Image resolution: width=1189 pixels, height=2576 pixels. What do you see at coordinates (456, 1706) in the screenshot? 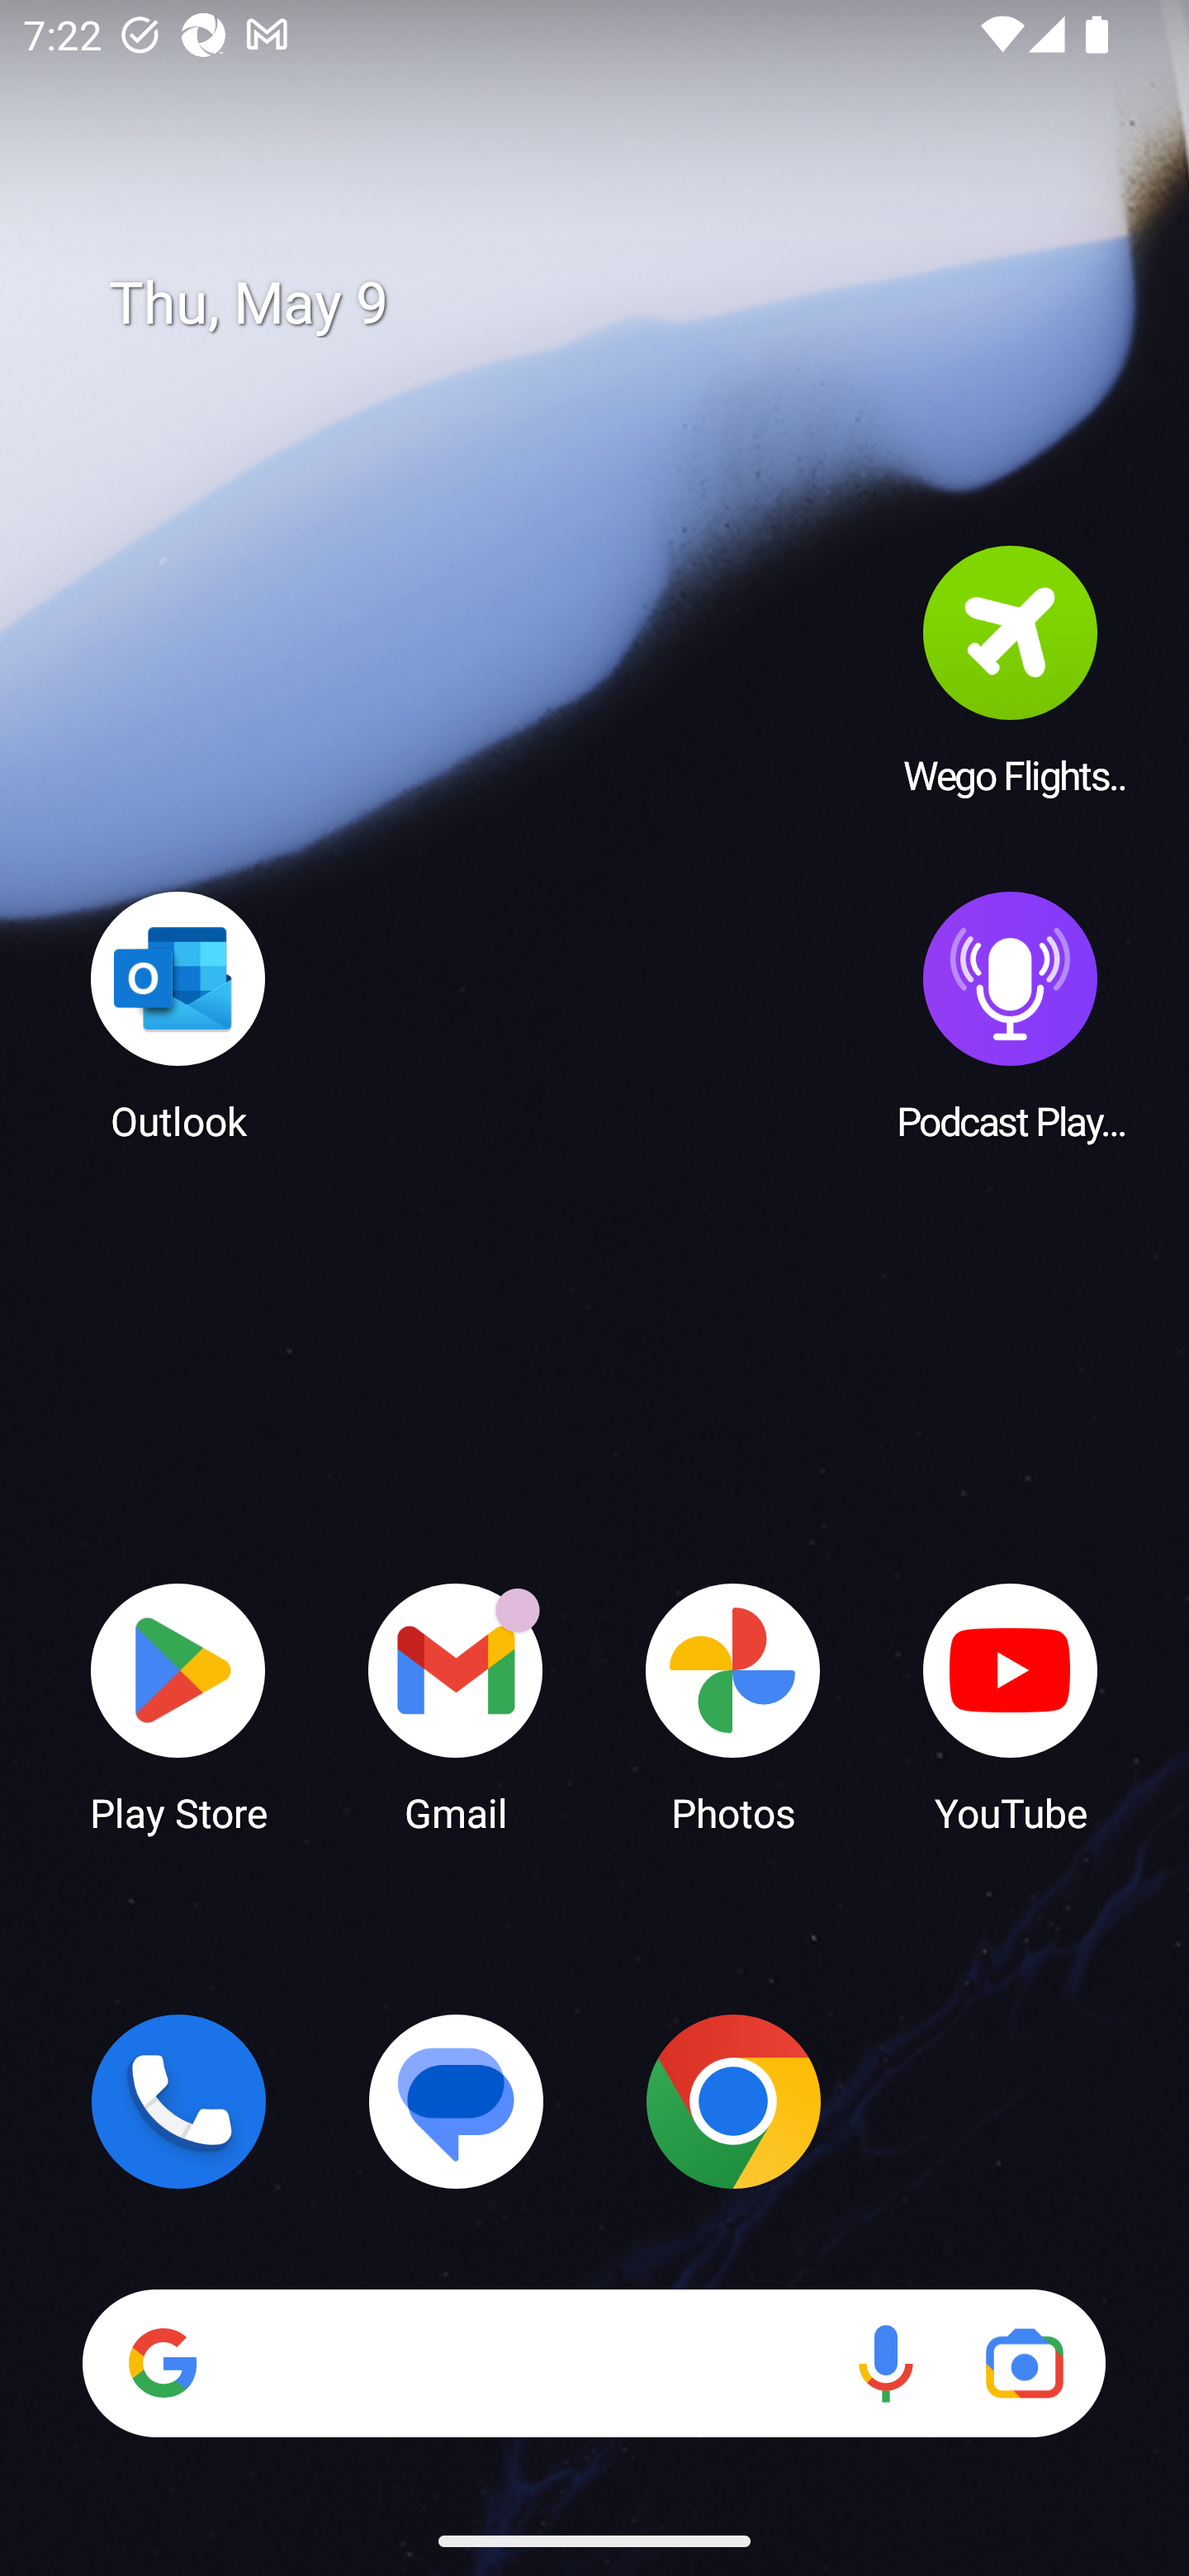
I see `Gmail Gmail has 18 notifications` at bounding box center [456, 1706].